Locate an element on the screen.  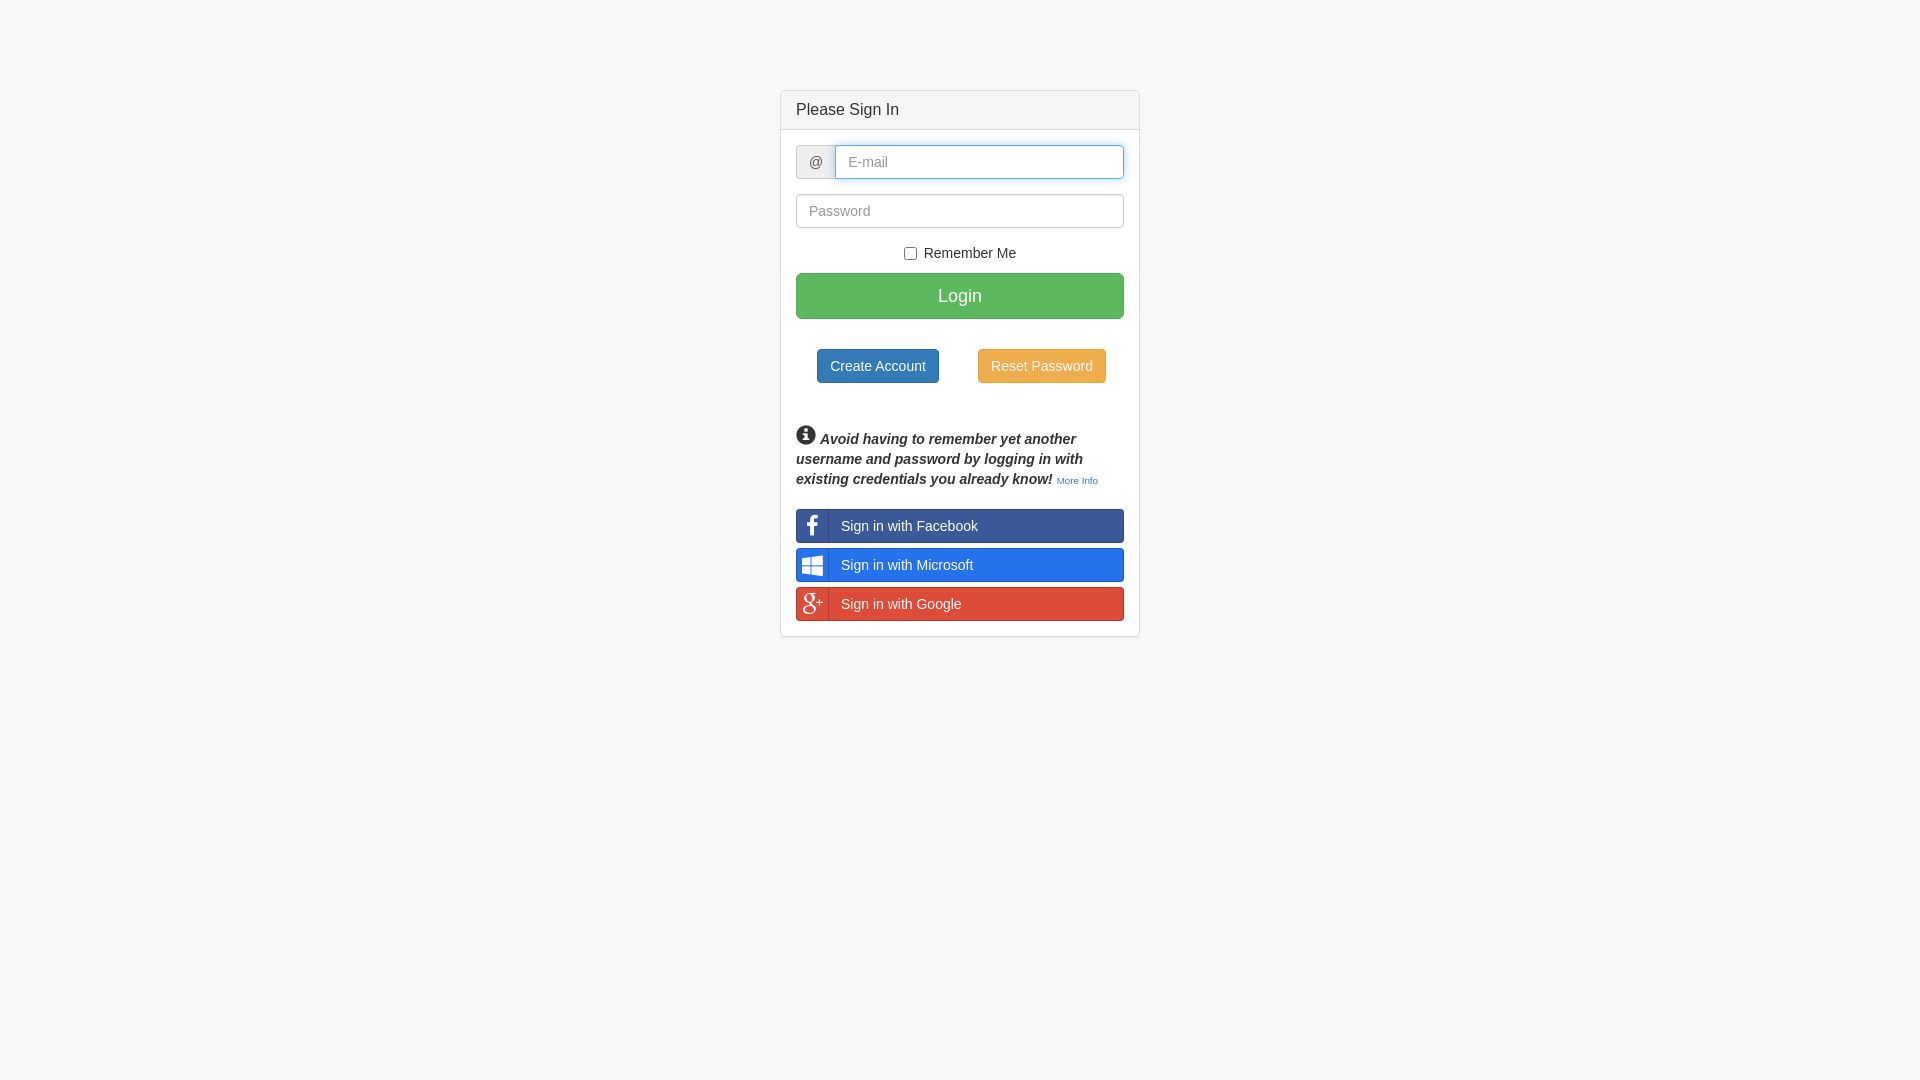
Sign in with Microsoft is located at coordinates (960, 565).